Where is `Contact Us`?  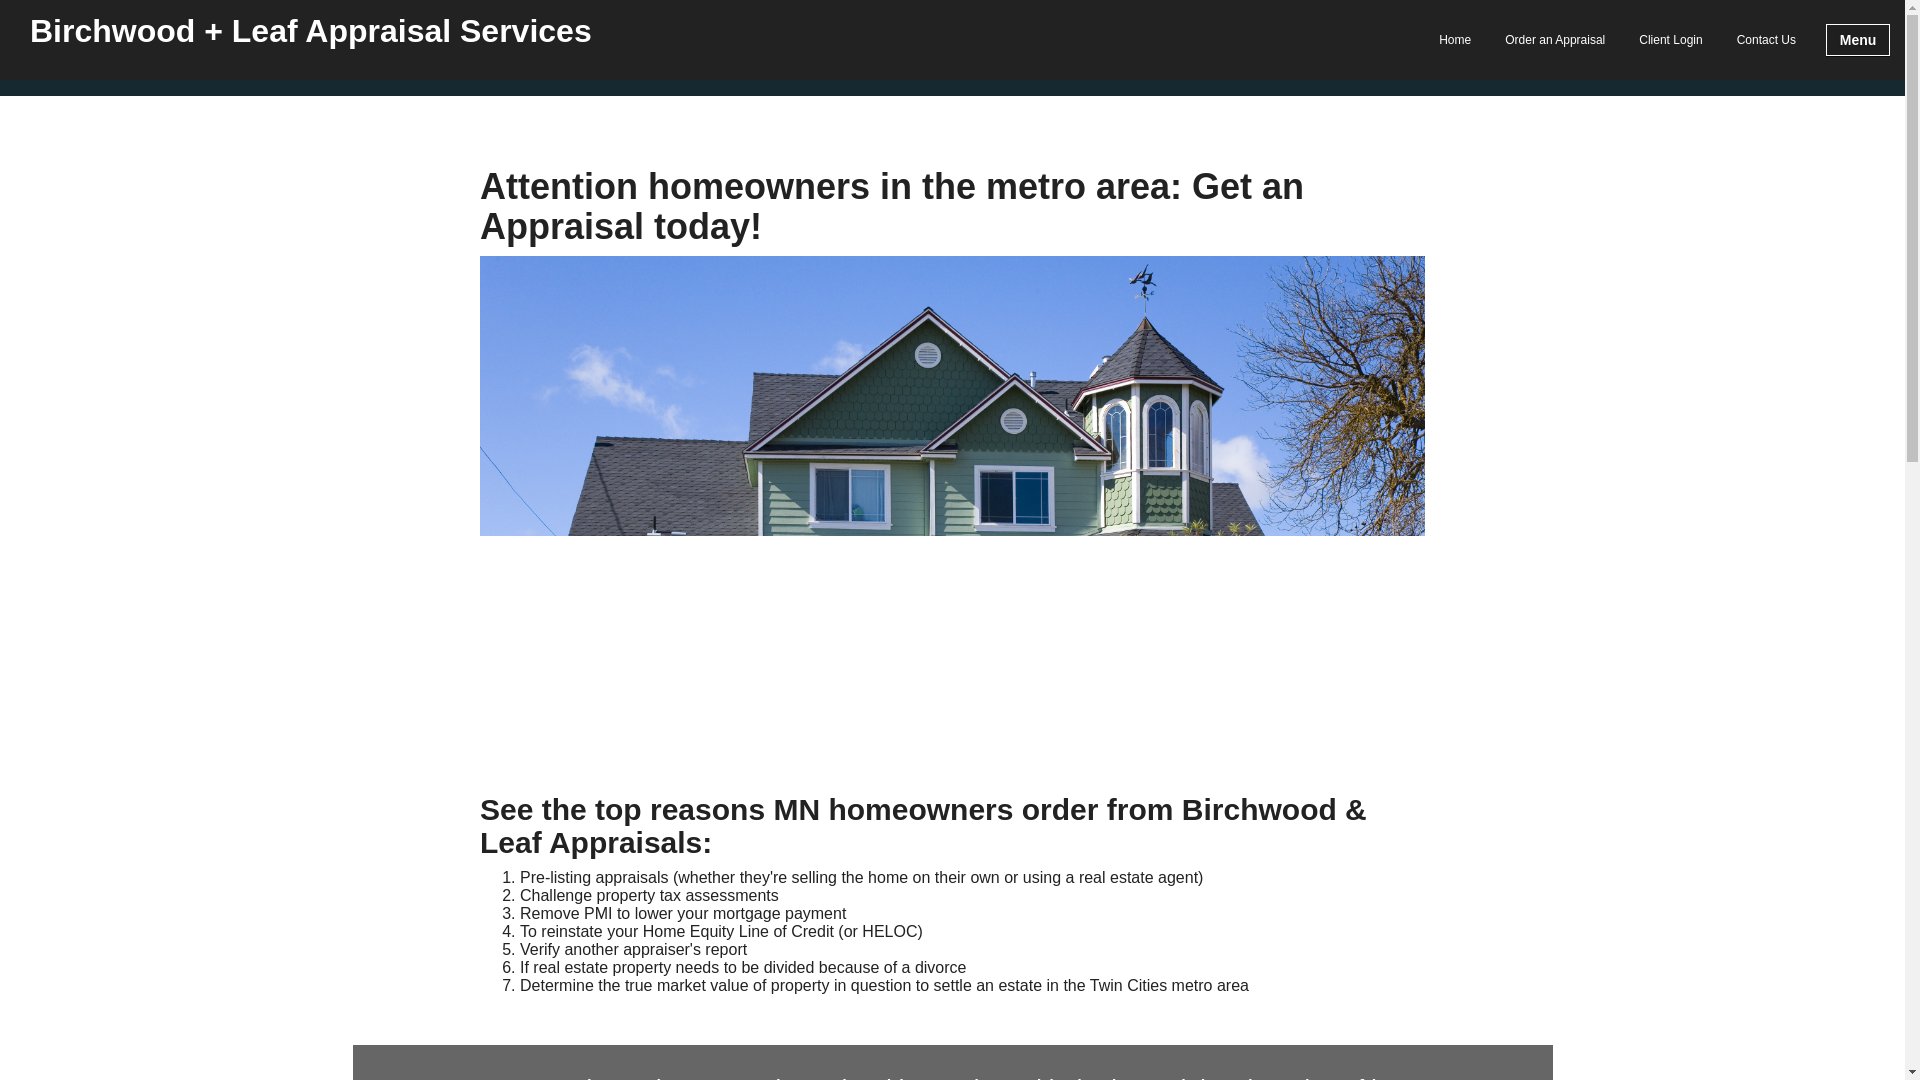 Contact Us is located at coordinates (1766, 39).